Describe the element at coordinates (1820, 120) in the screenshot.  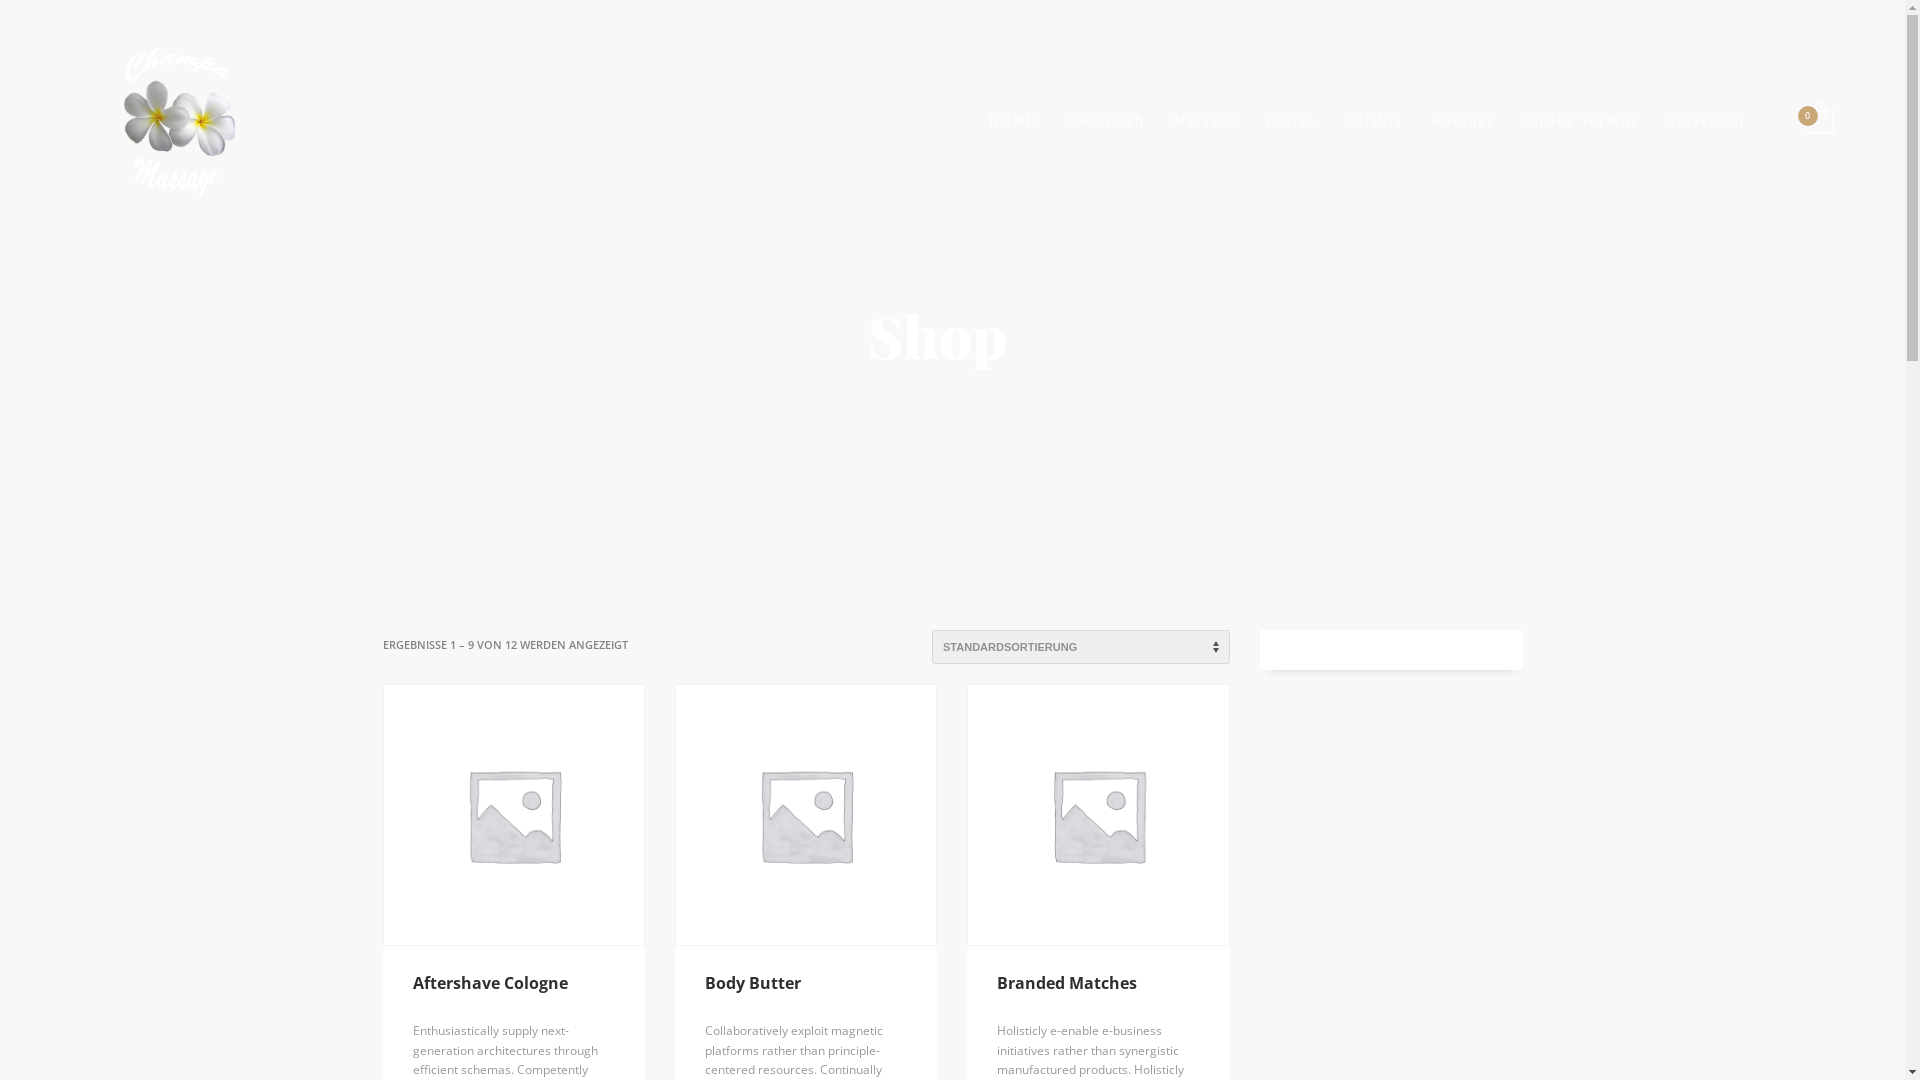
I see `Auftragskonto ansehen` at that location.